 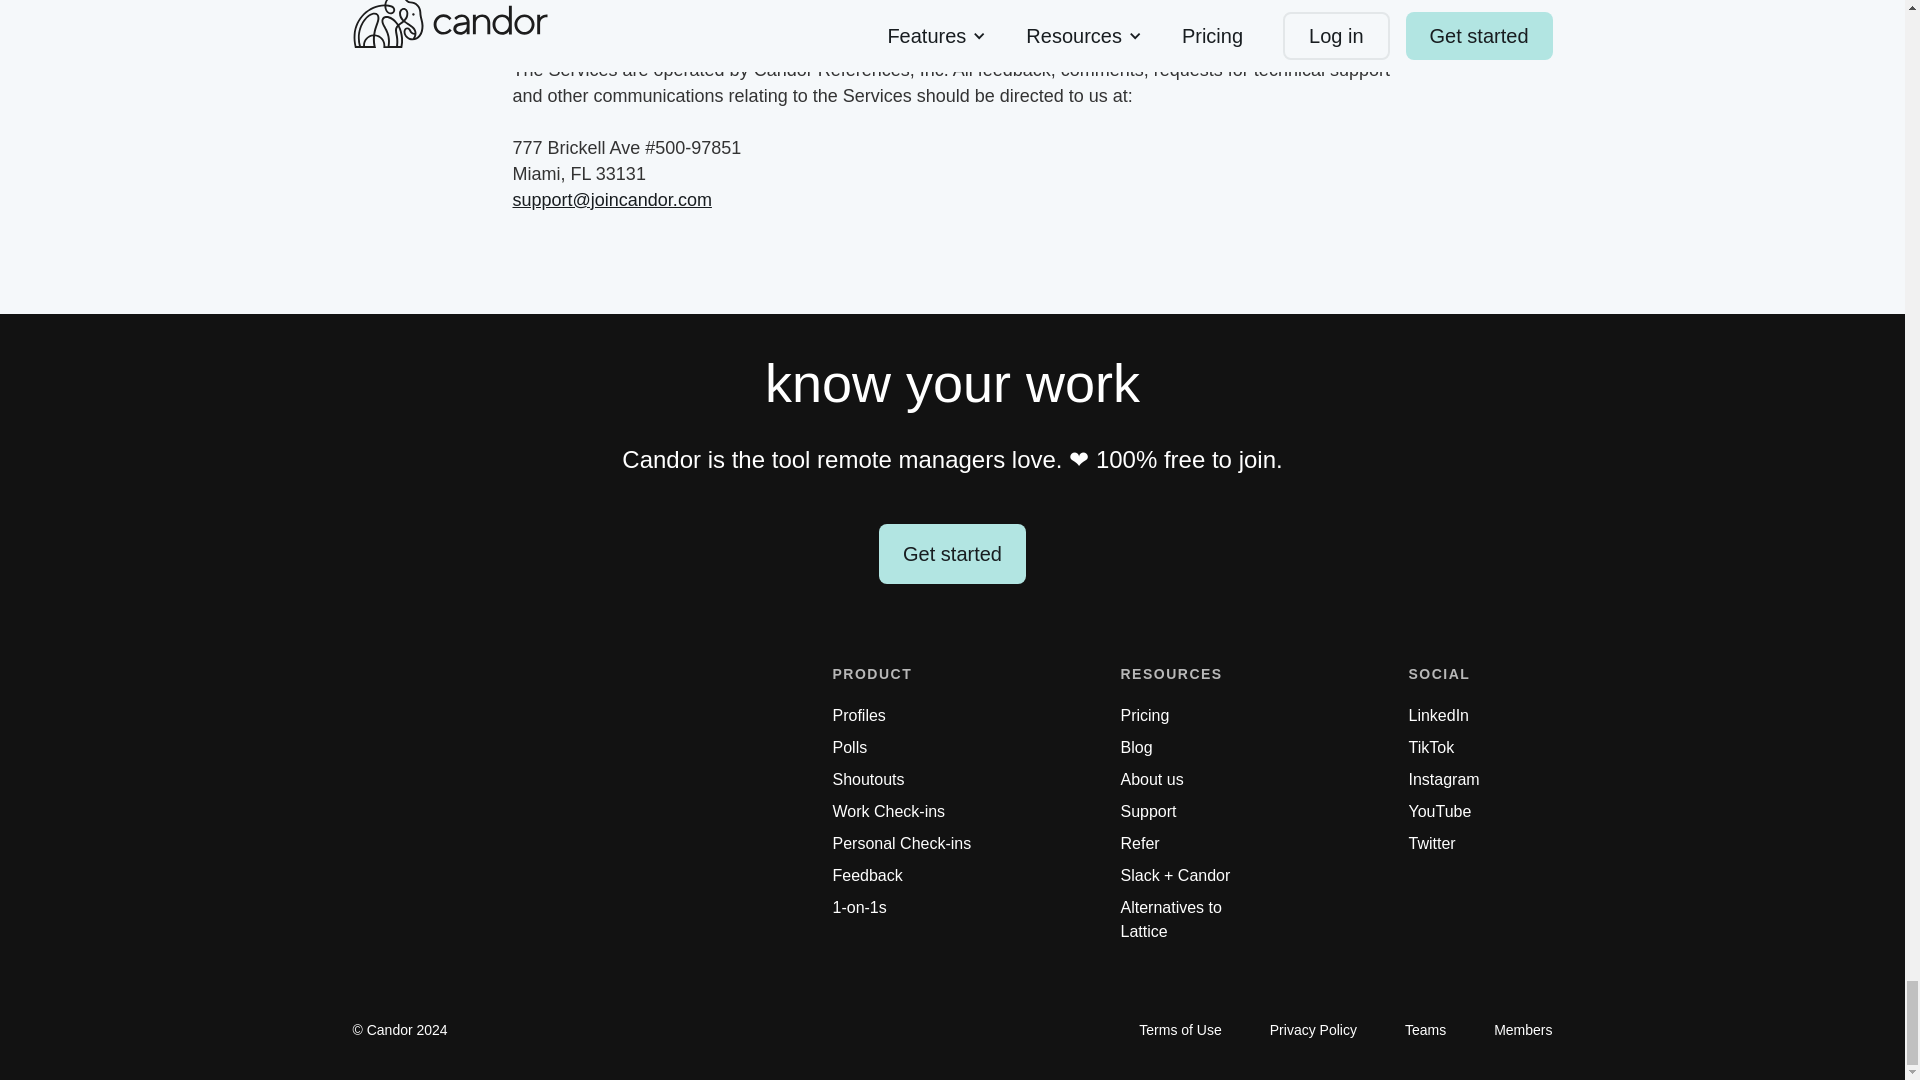 What do you see at coordinates (952, 554) in the screenshot?
I see `Get started` at bounding box center [952, 554].